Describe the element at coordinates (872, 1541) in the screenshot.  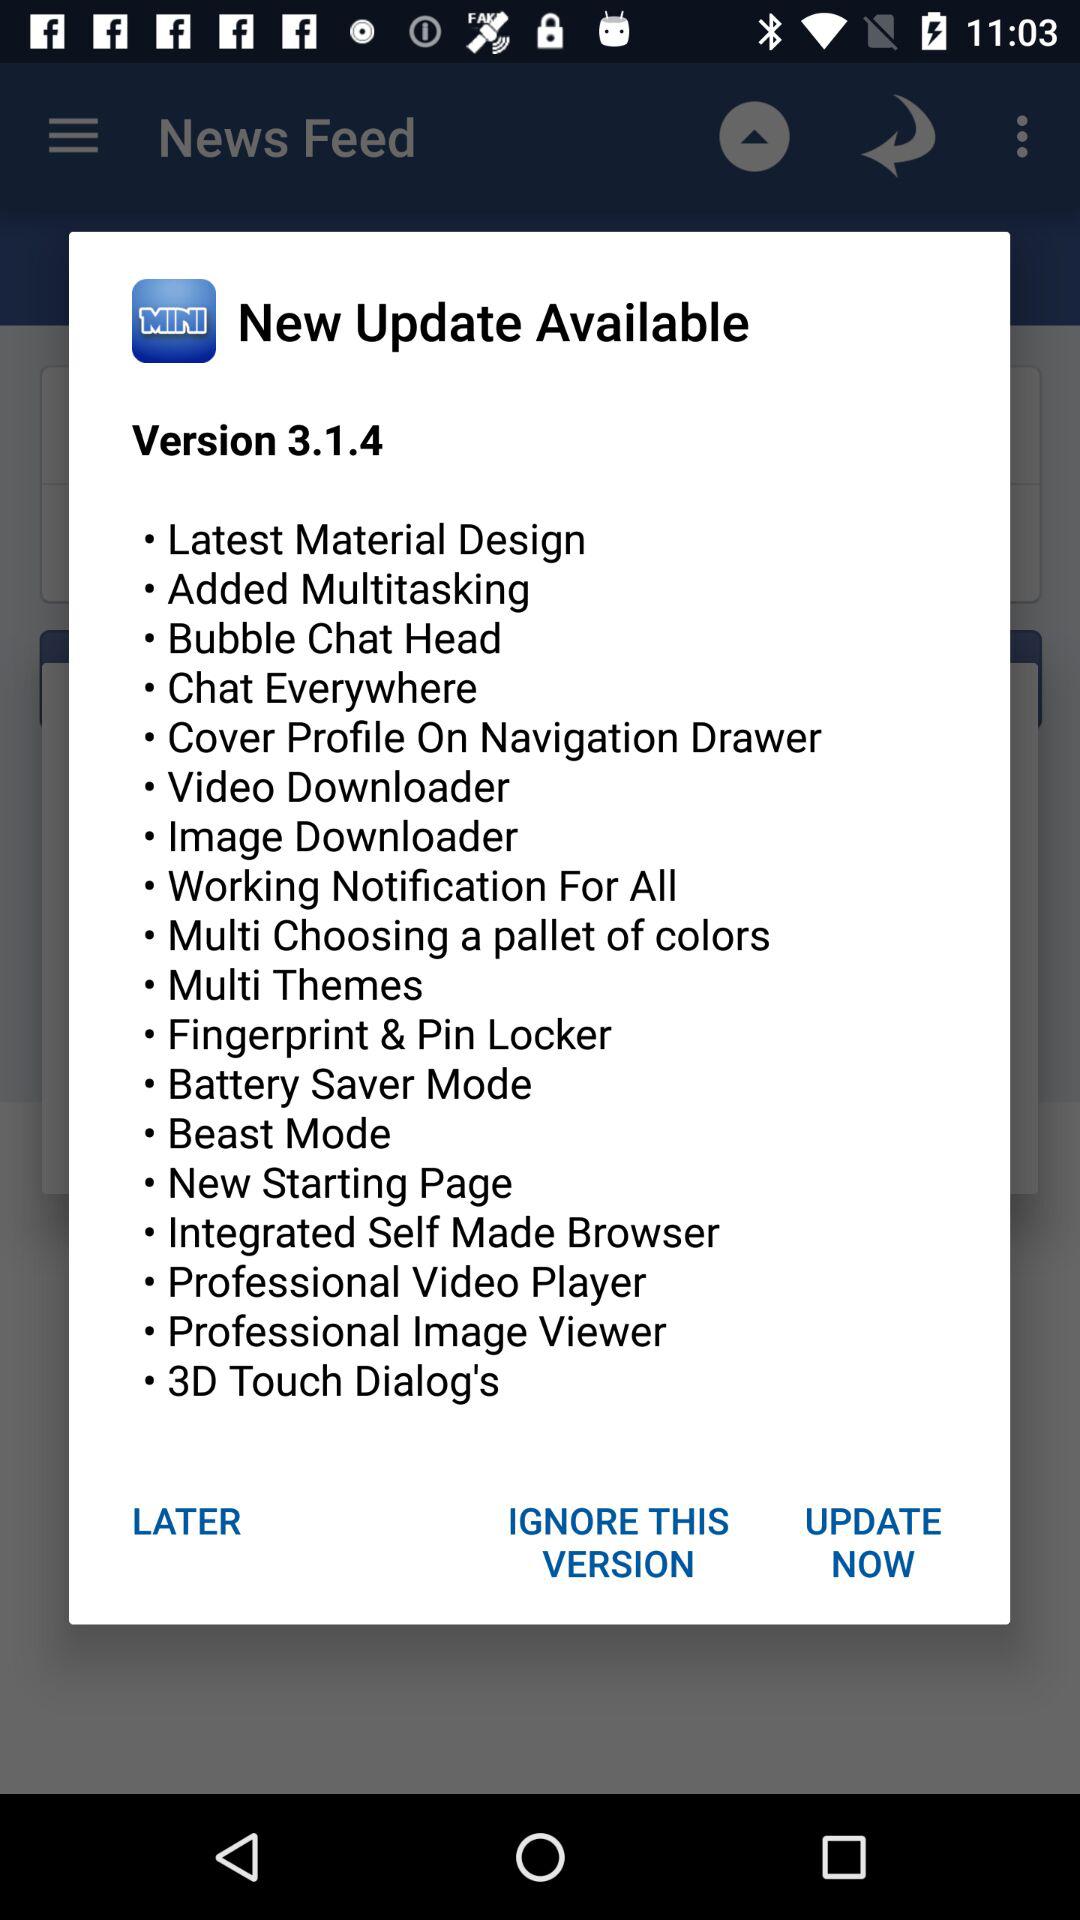
I see `tap update
now` at that location.